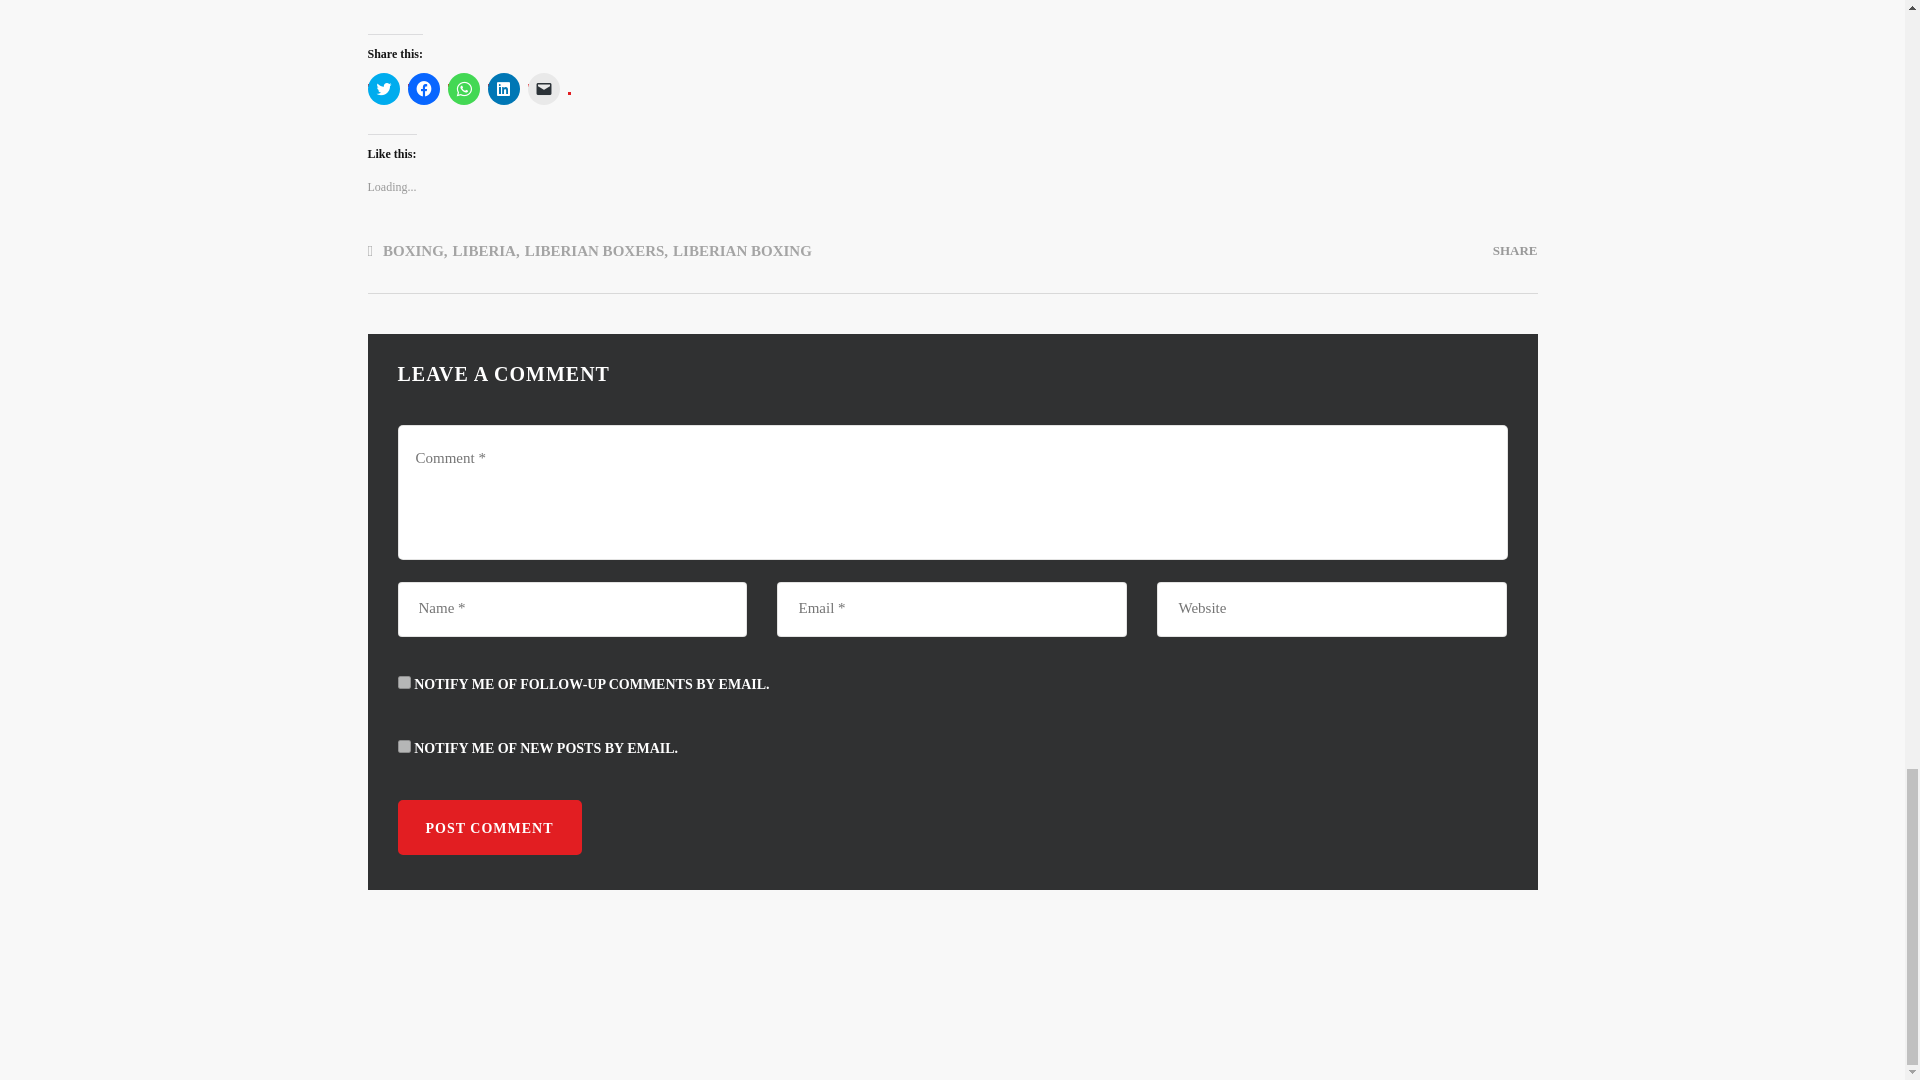  I want to click on subscribe, so click(404, 682).